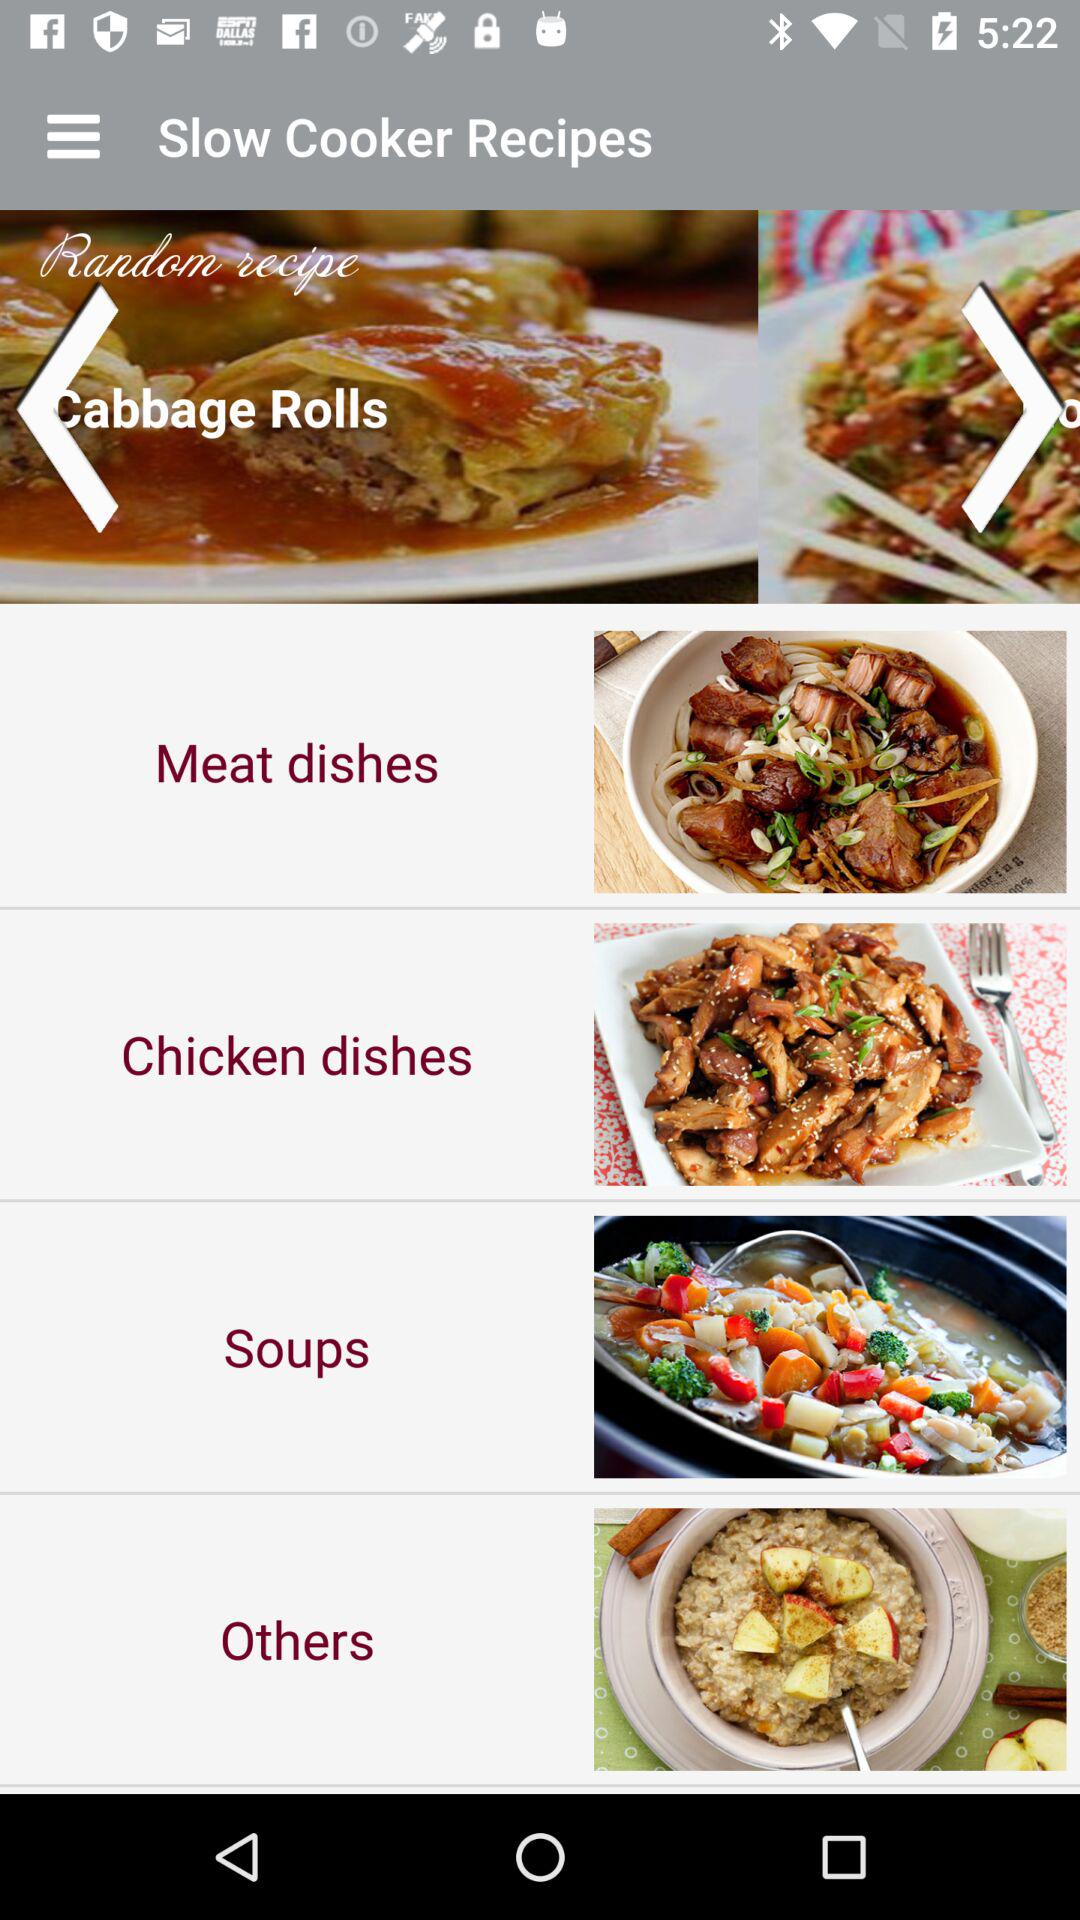 This screenshot has width=1080, height=1920. Describe the element at coordinates (297, 1054) in the screenshot. I see `click the item below the meat dishes icon` at that location.